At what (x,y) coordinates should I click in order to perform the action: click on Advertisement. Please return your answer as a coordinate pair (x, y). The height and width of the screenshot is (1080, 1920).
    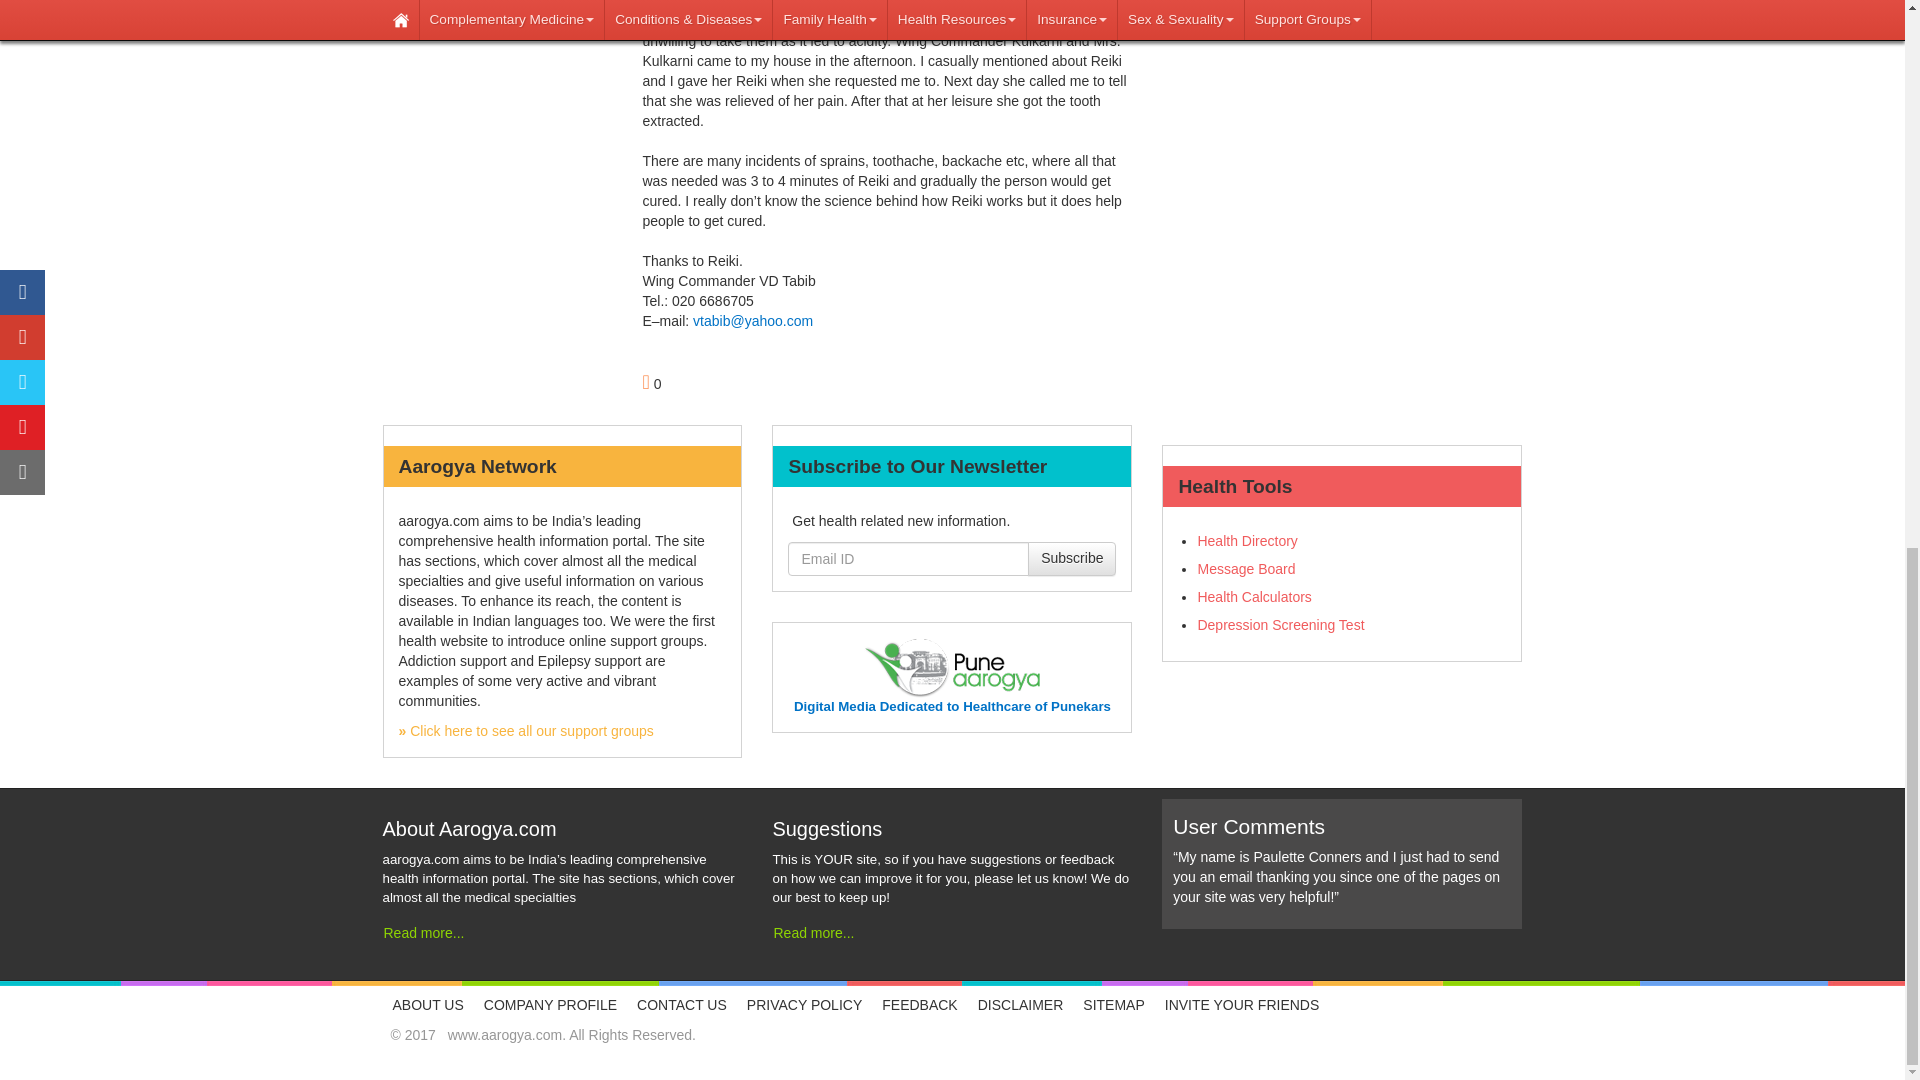
    Looking at the image, I should click on (1342, 48).